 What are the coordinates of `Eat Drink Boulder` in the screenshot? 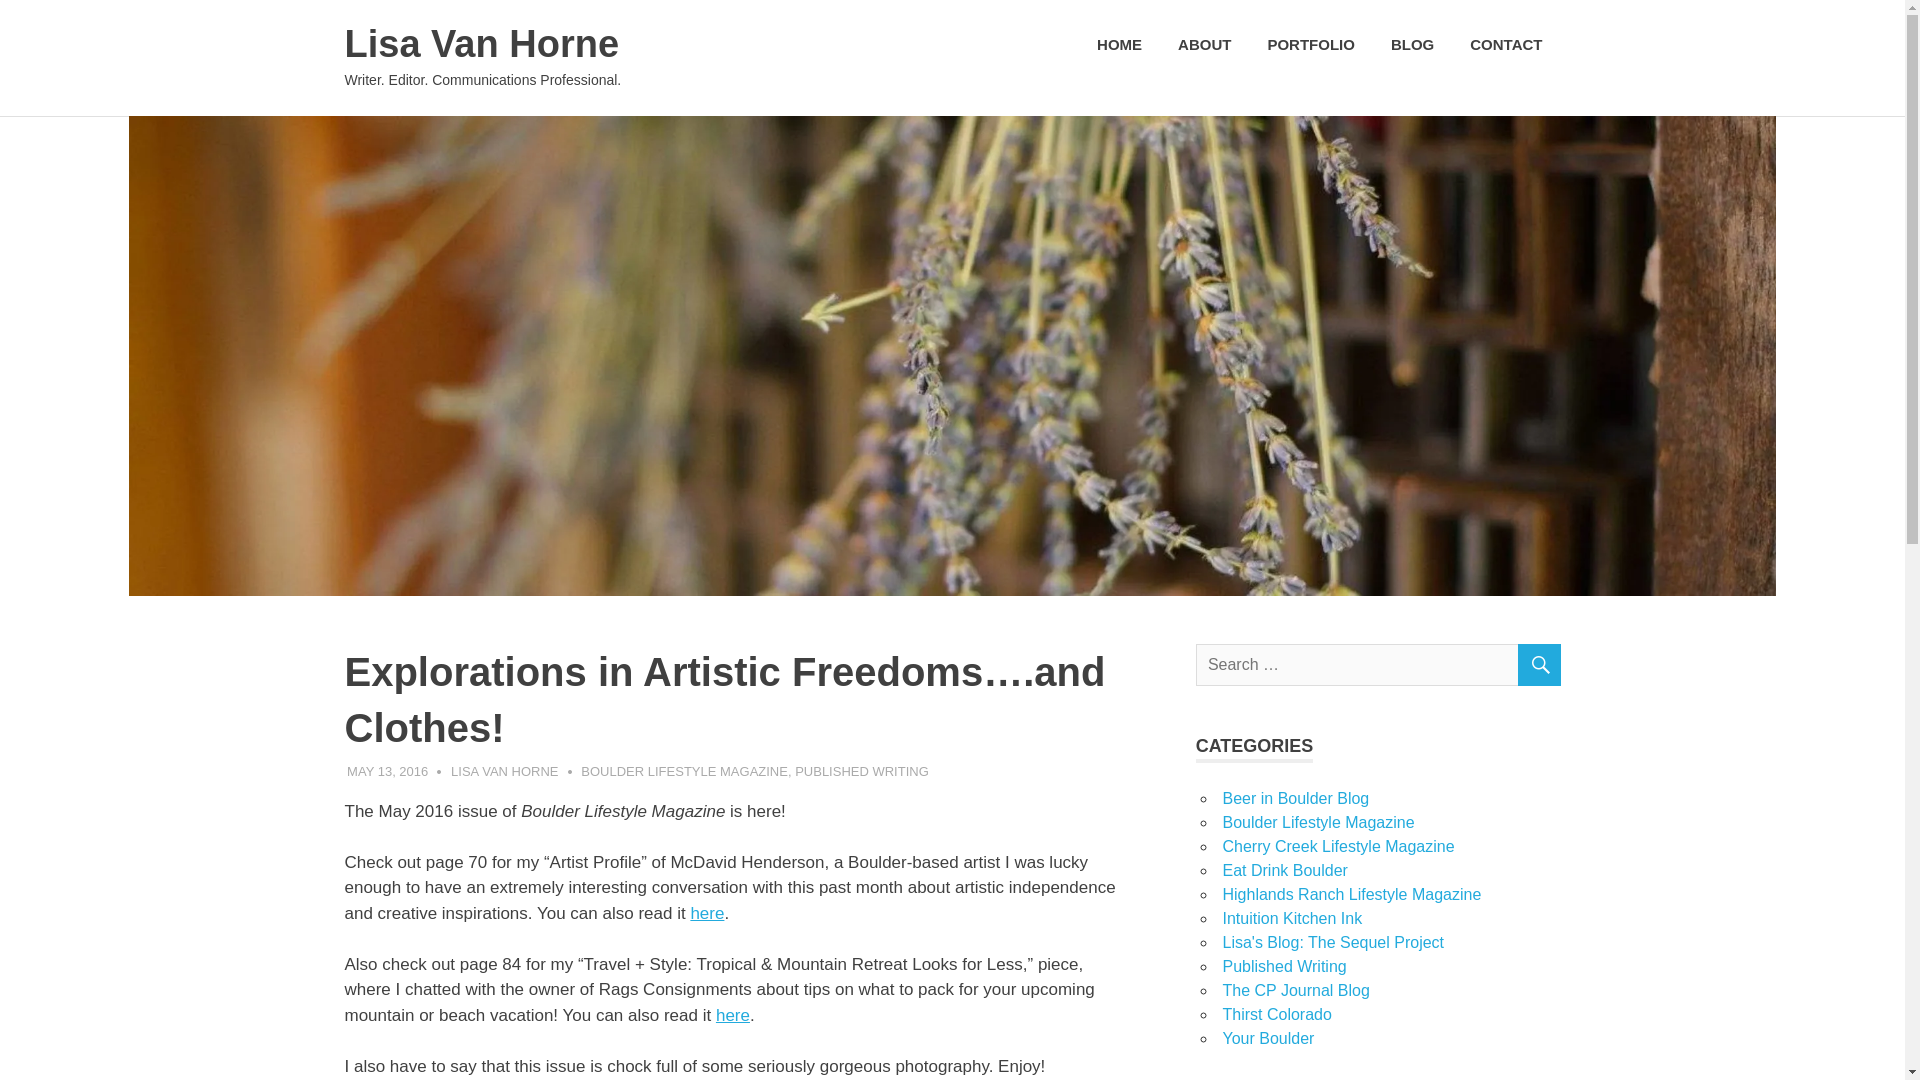 It's located at (1284, 870).